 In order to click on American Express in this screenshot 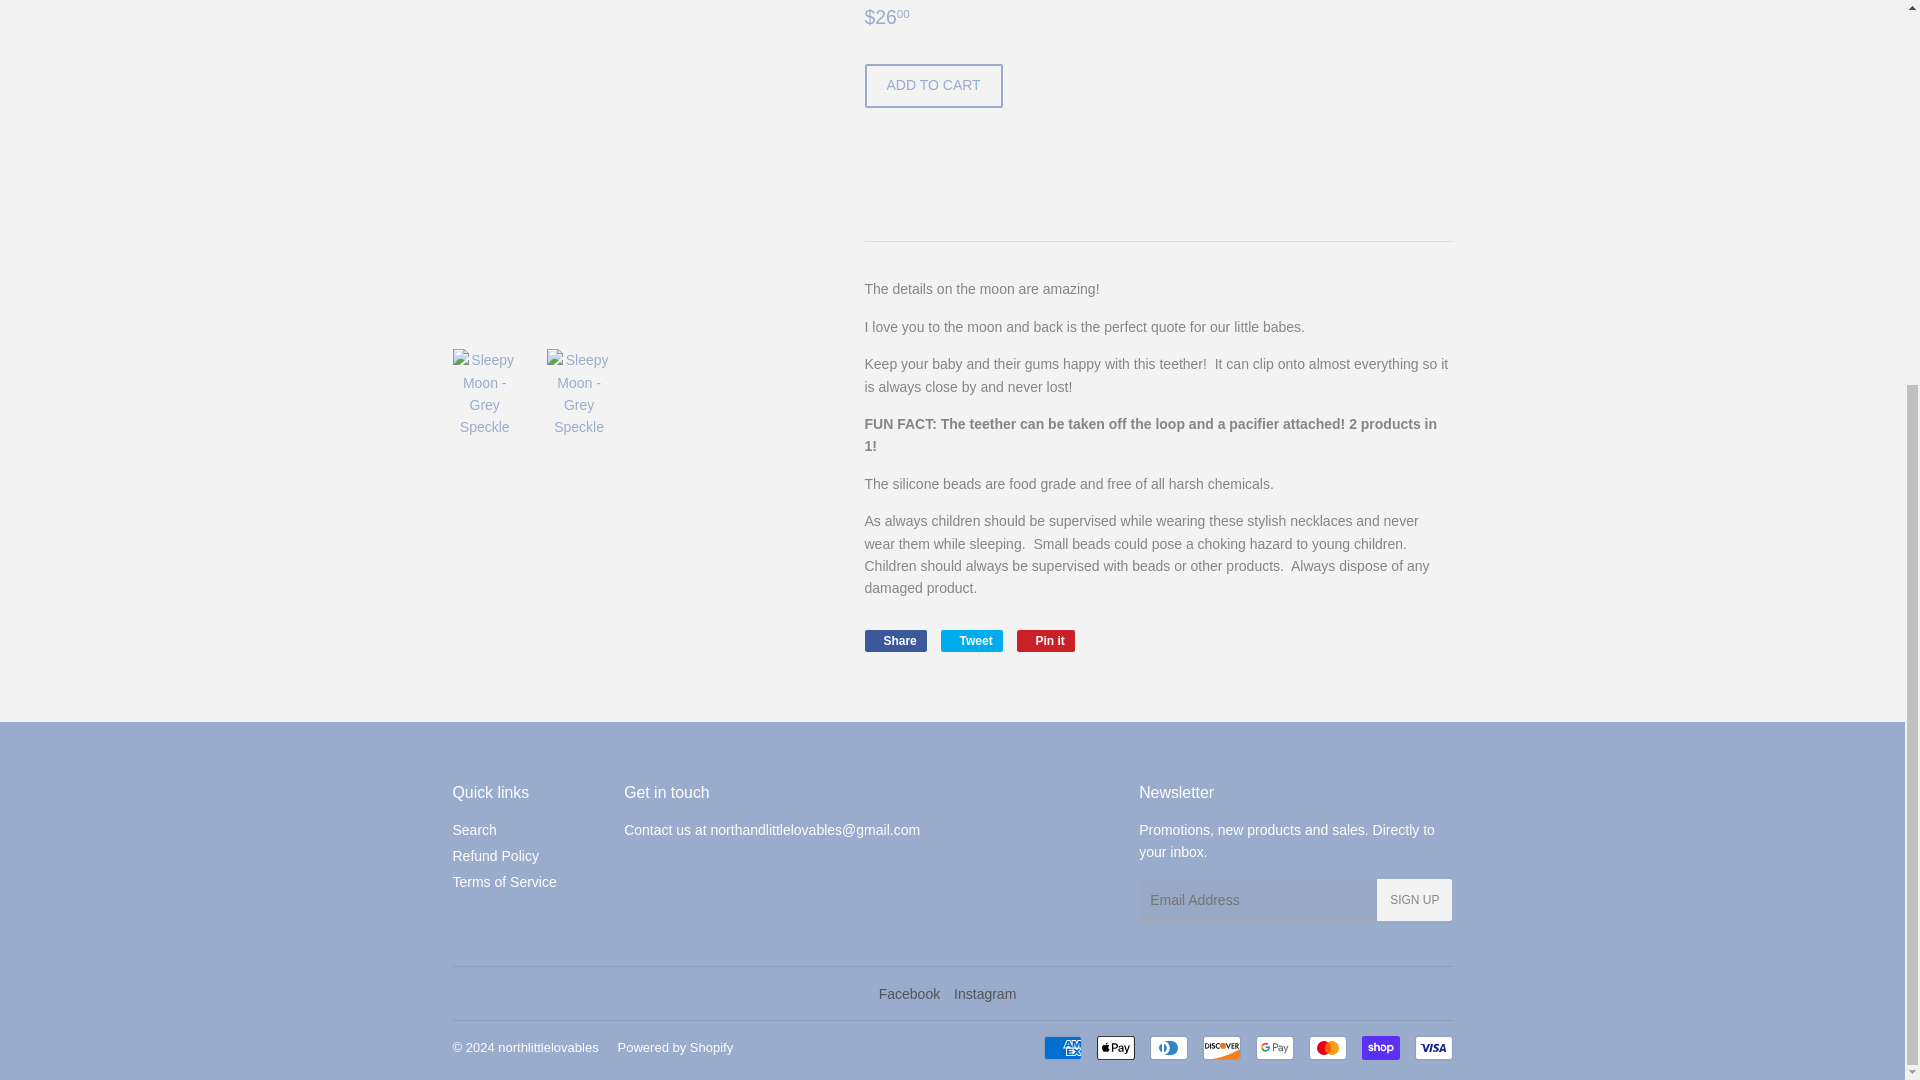, I will do `click(1063, 1047)`.